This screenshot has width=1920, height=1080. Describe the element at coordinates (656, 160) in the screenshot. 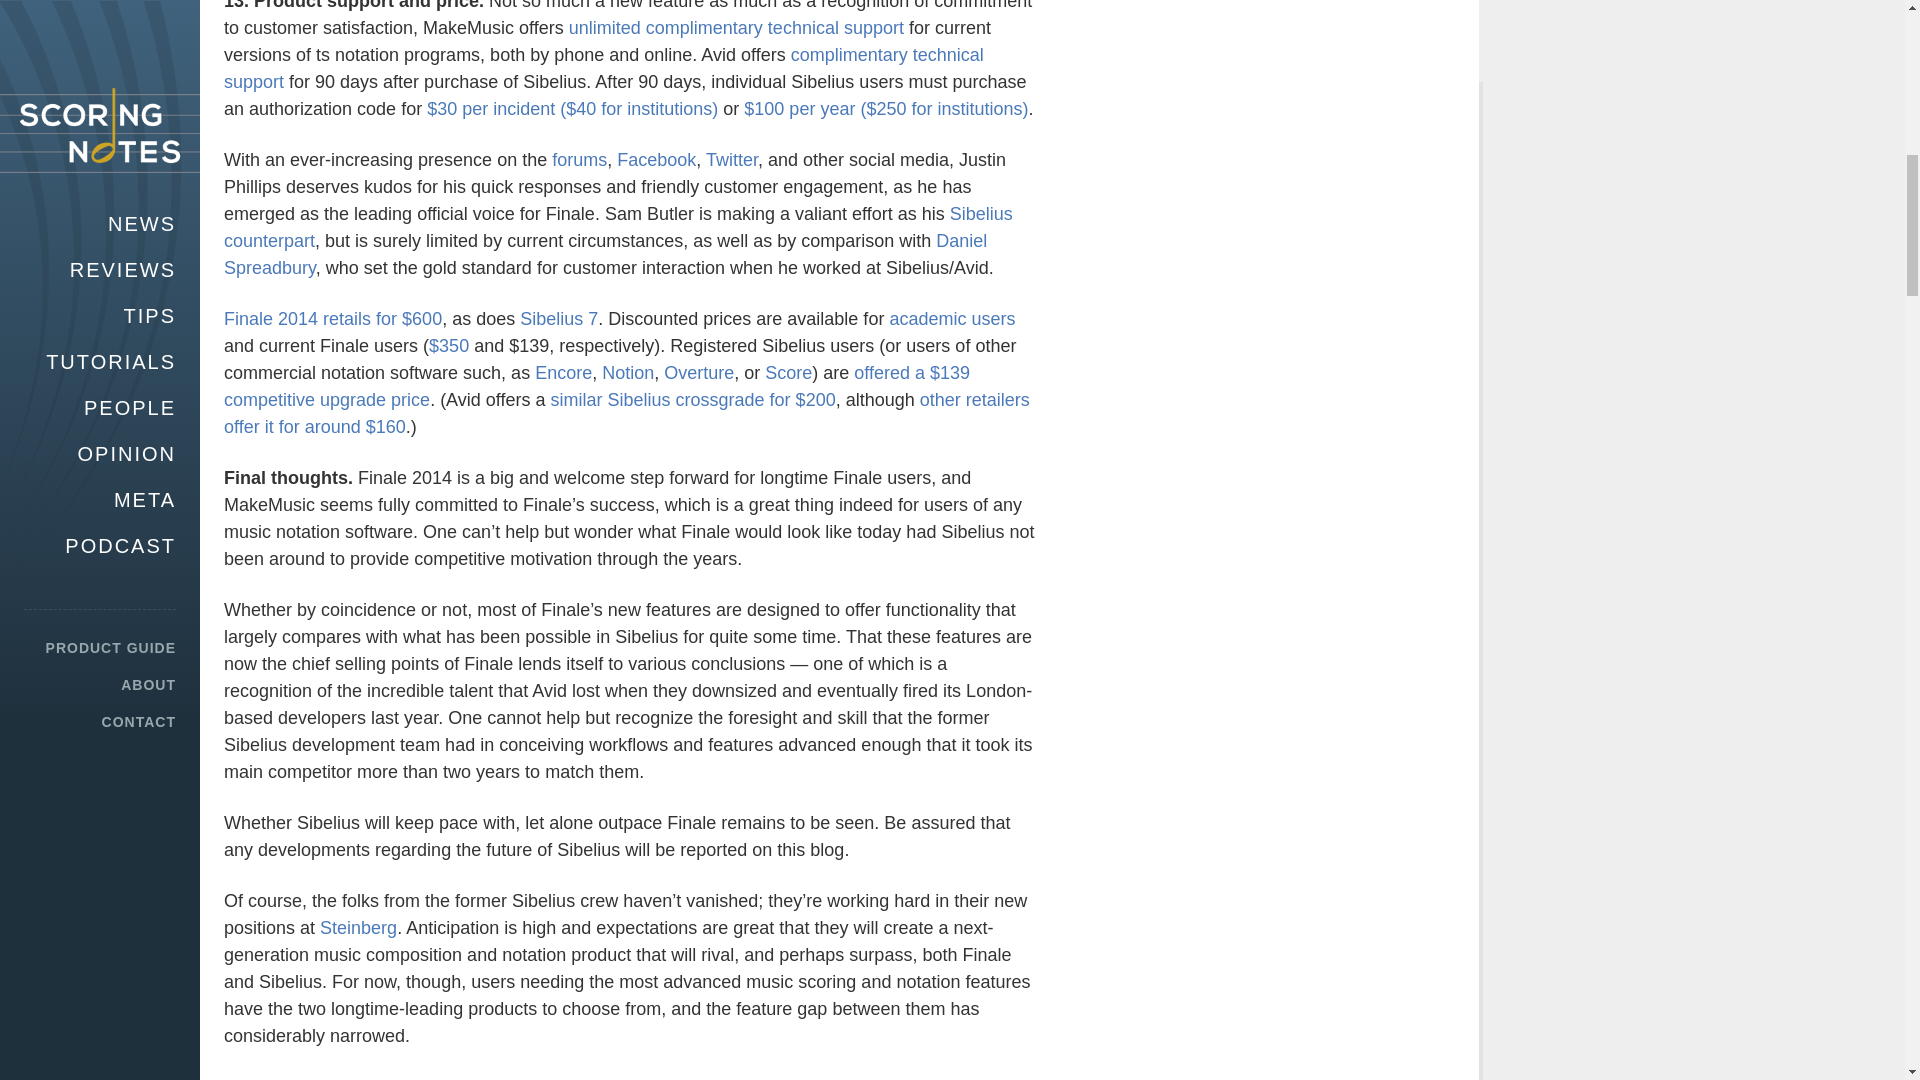

I see `Facebook` at that location.